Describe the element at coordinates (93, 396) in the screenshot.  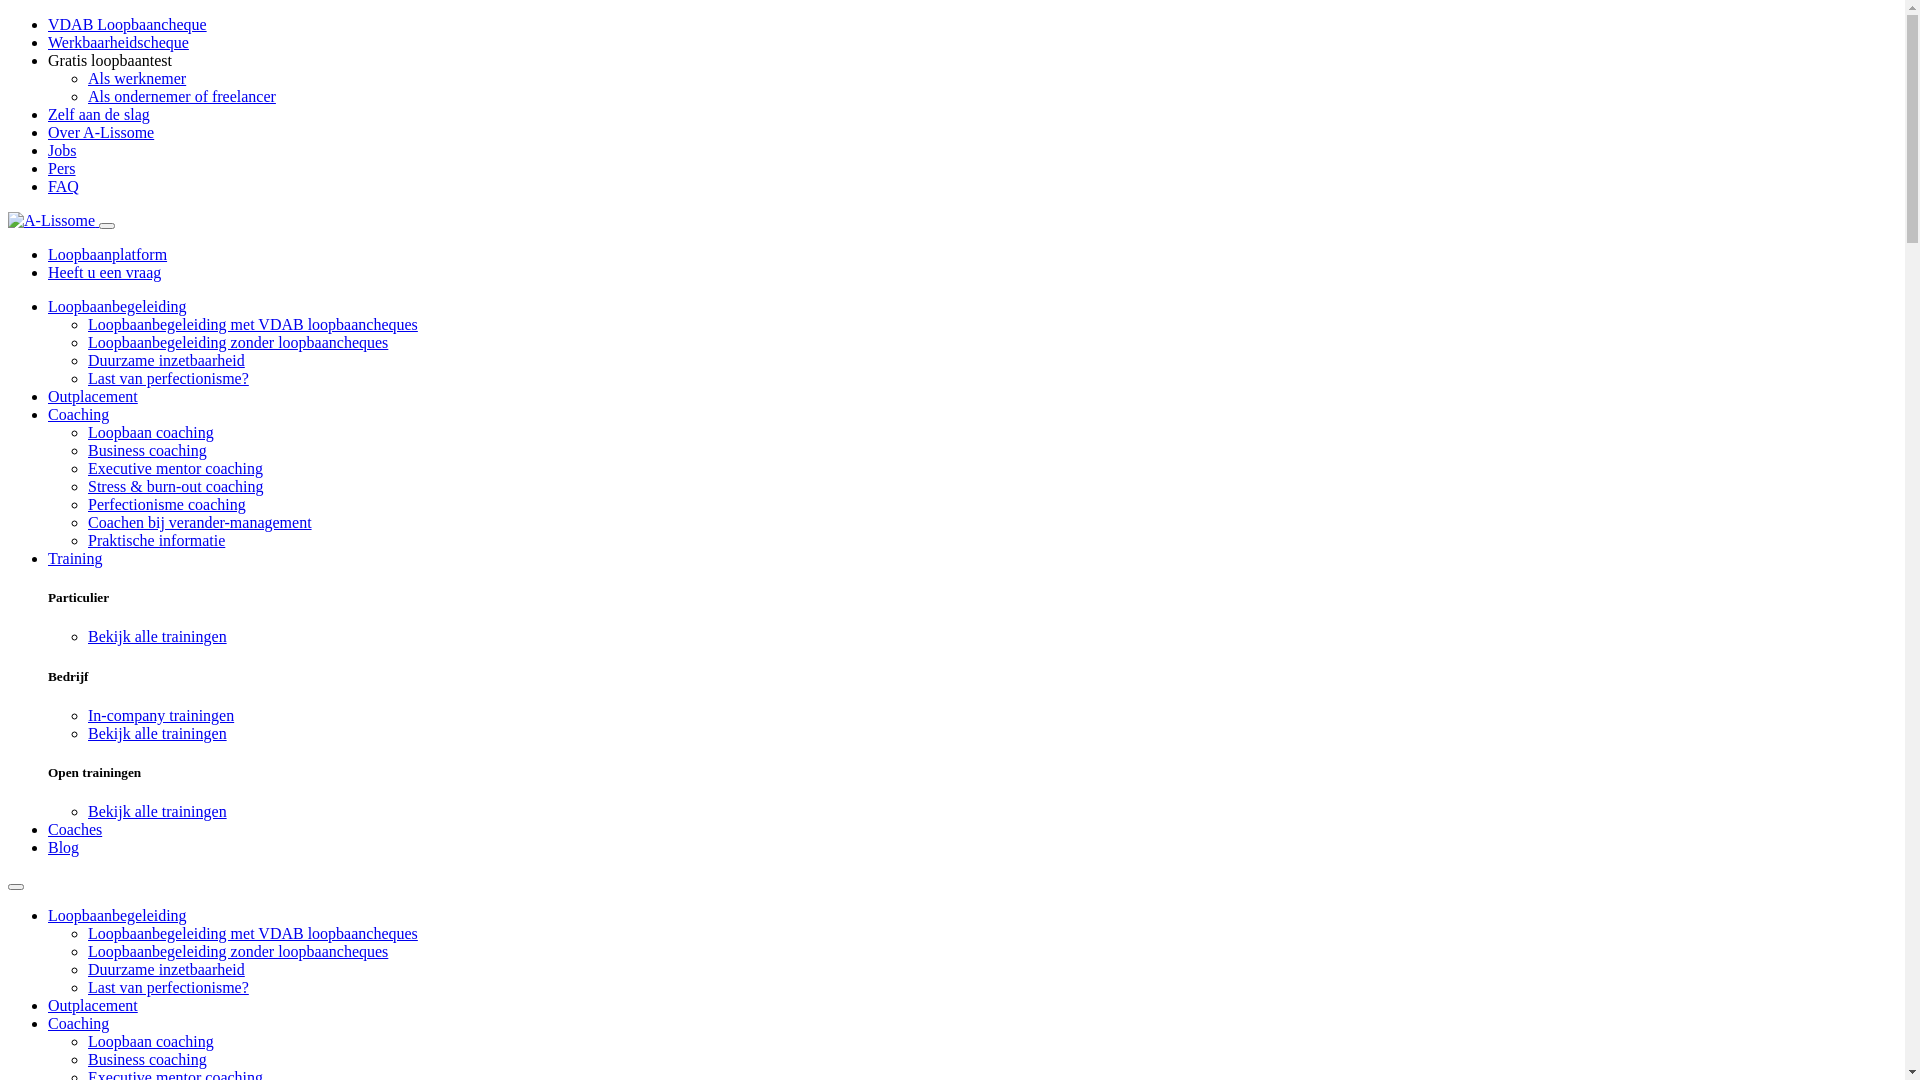
I see `Outplacement` at that location.